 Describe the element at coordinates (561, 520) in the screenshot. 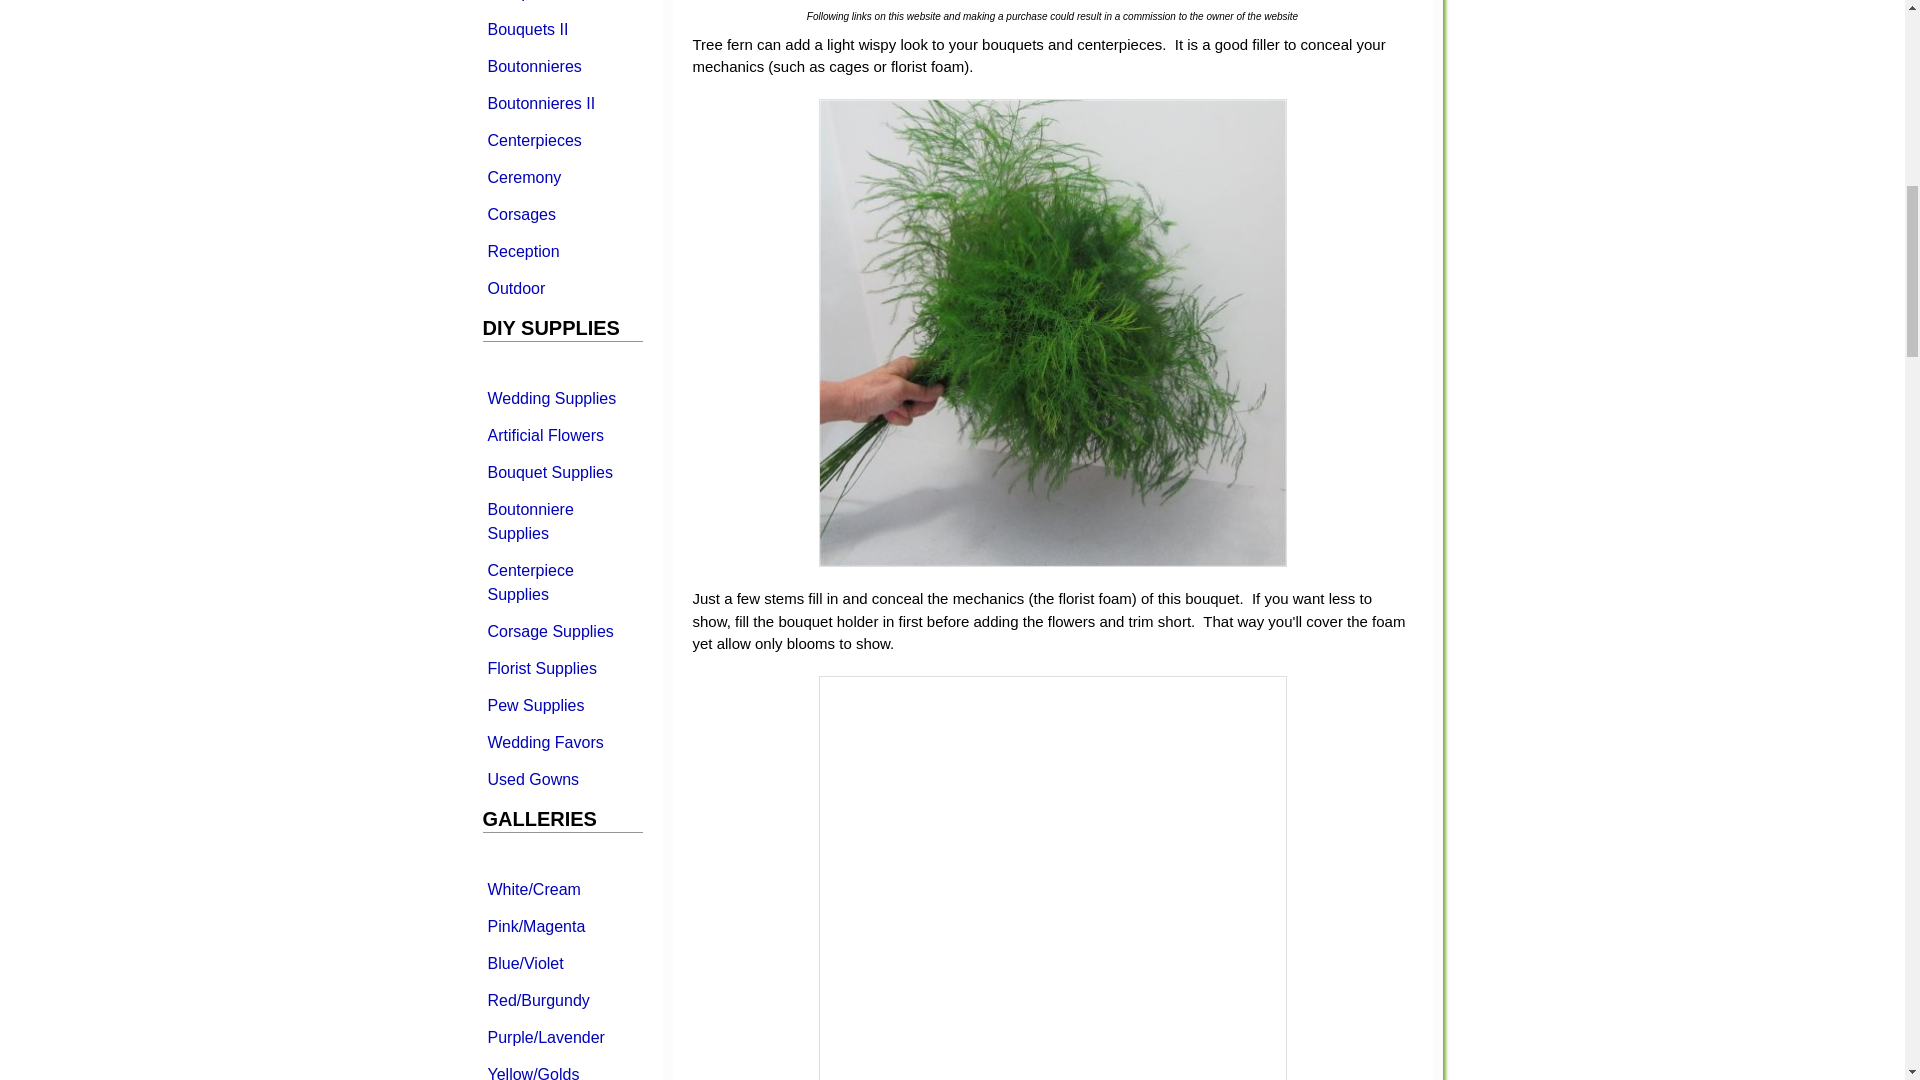

I see `Boutonniere Supplies` at that location.